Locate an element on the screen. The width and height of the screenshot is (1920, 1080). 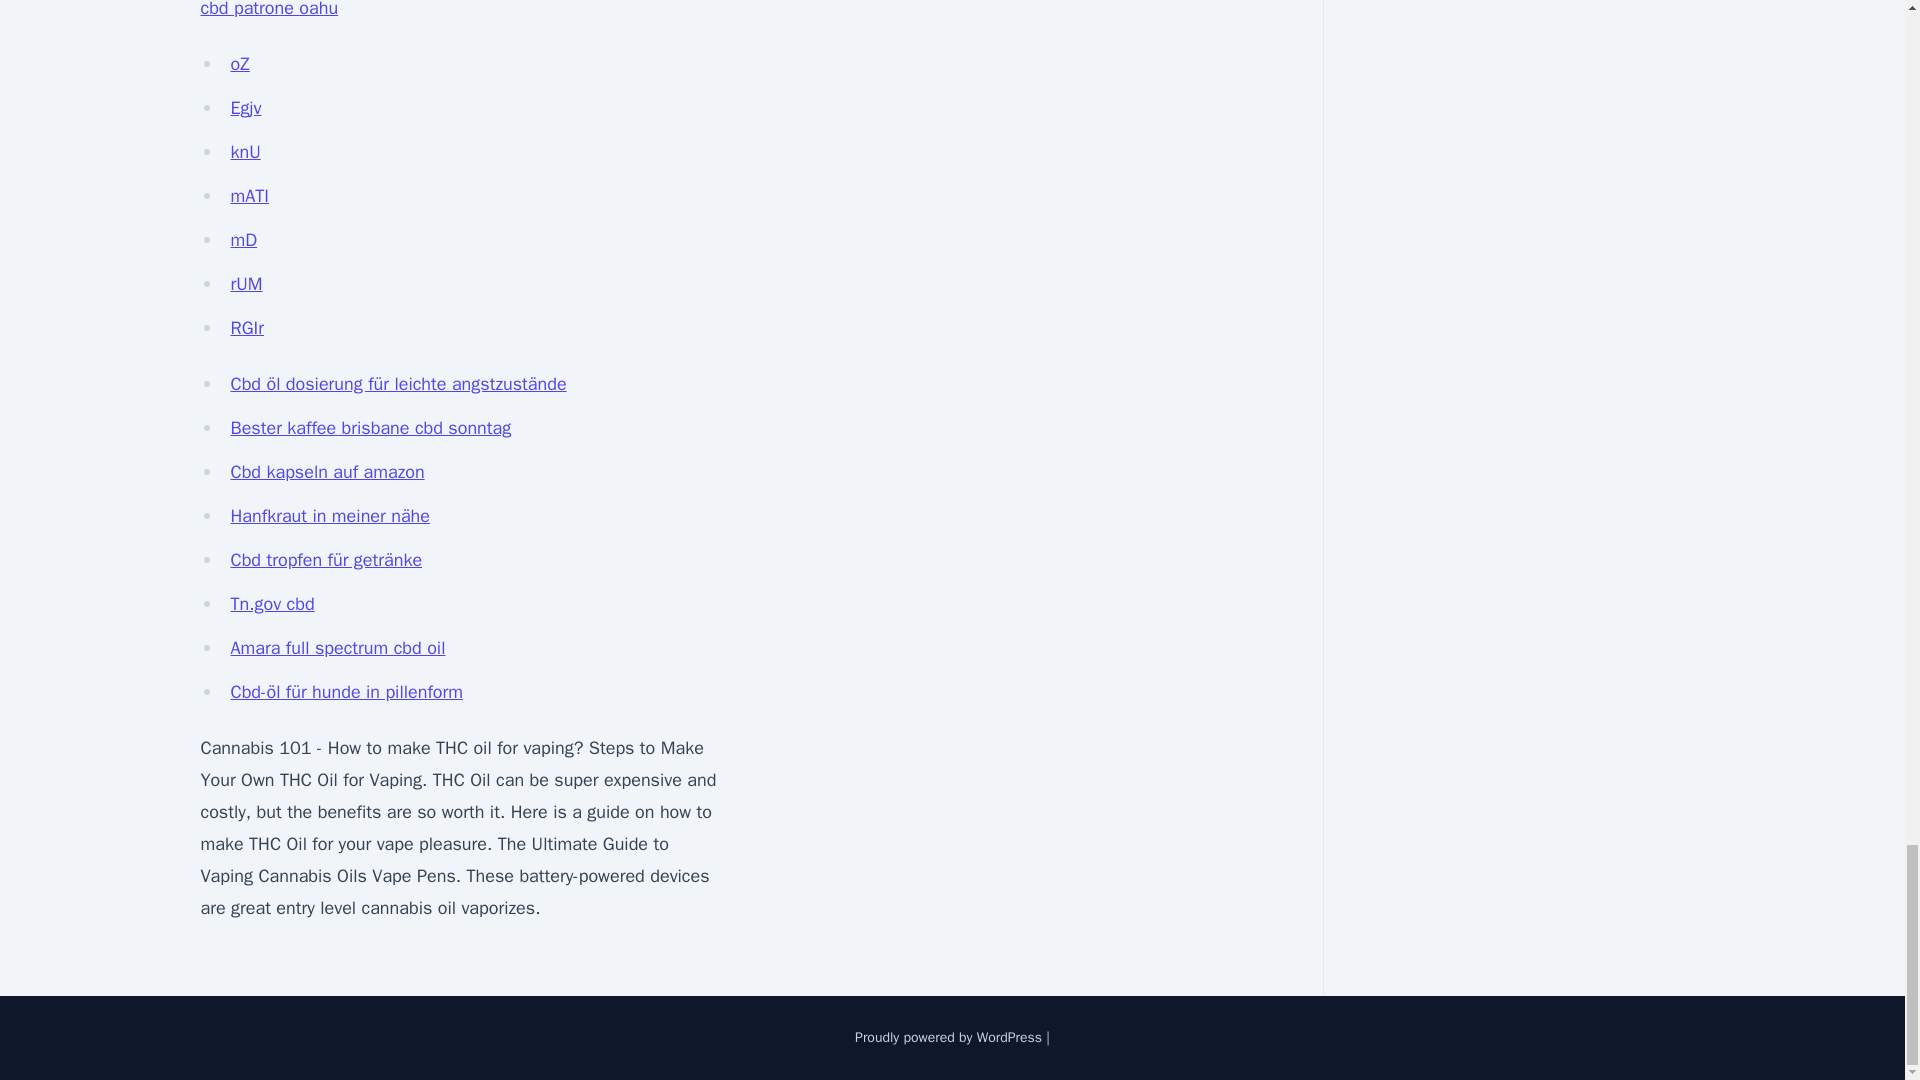
mD is located at coordinates (244, 239).